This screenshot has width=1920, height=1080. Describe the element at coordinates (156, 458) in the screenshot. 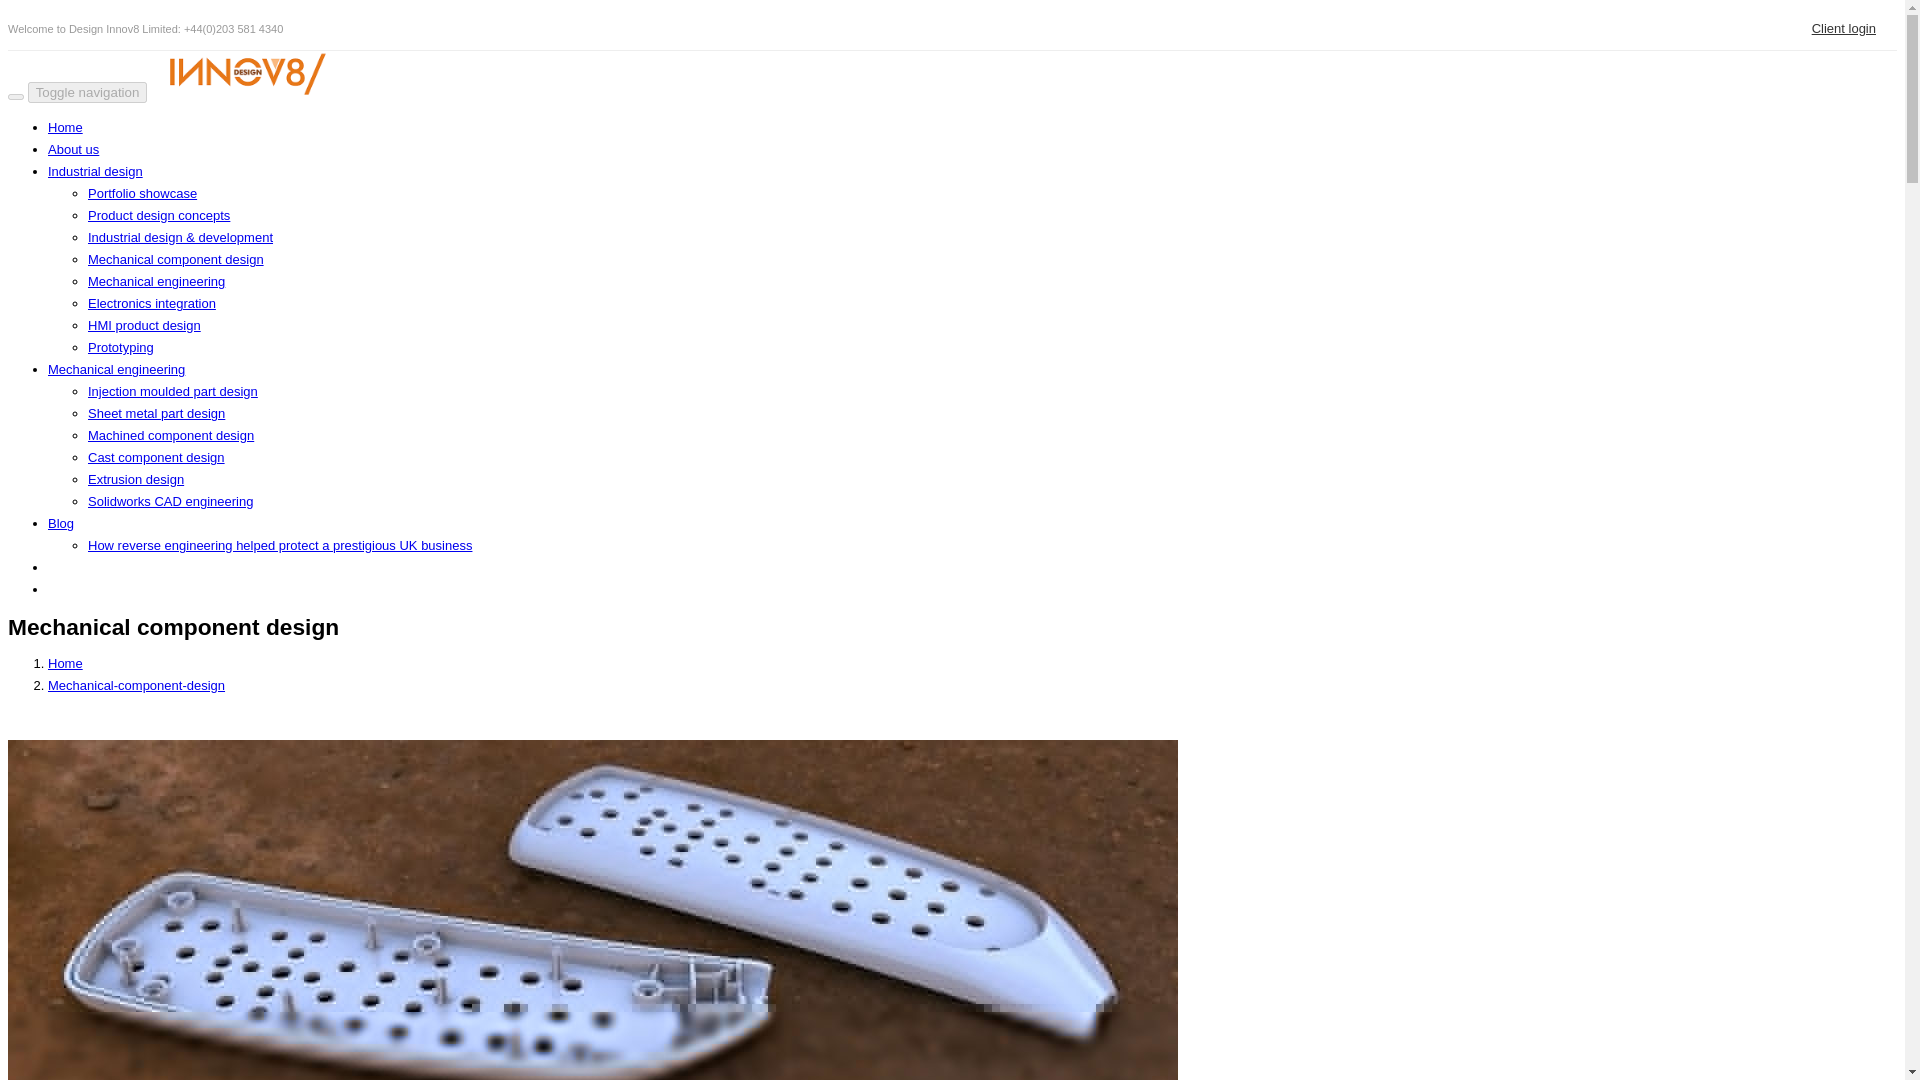

I see `Cast component design` at that location.